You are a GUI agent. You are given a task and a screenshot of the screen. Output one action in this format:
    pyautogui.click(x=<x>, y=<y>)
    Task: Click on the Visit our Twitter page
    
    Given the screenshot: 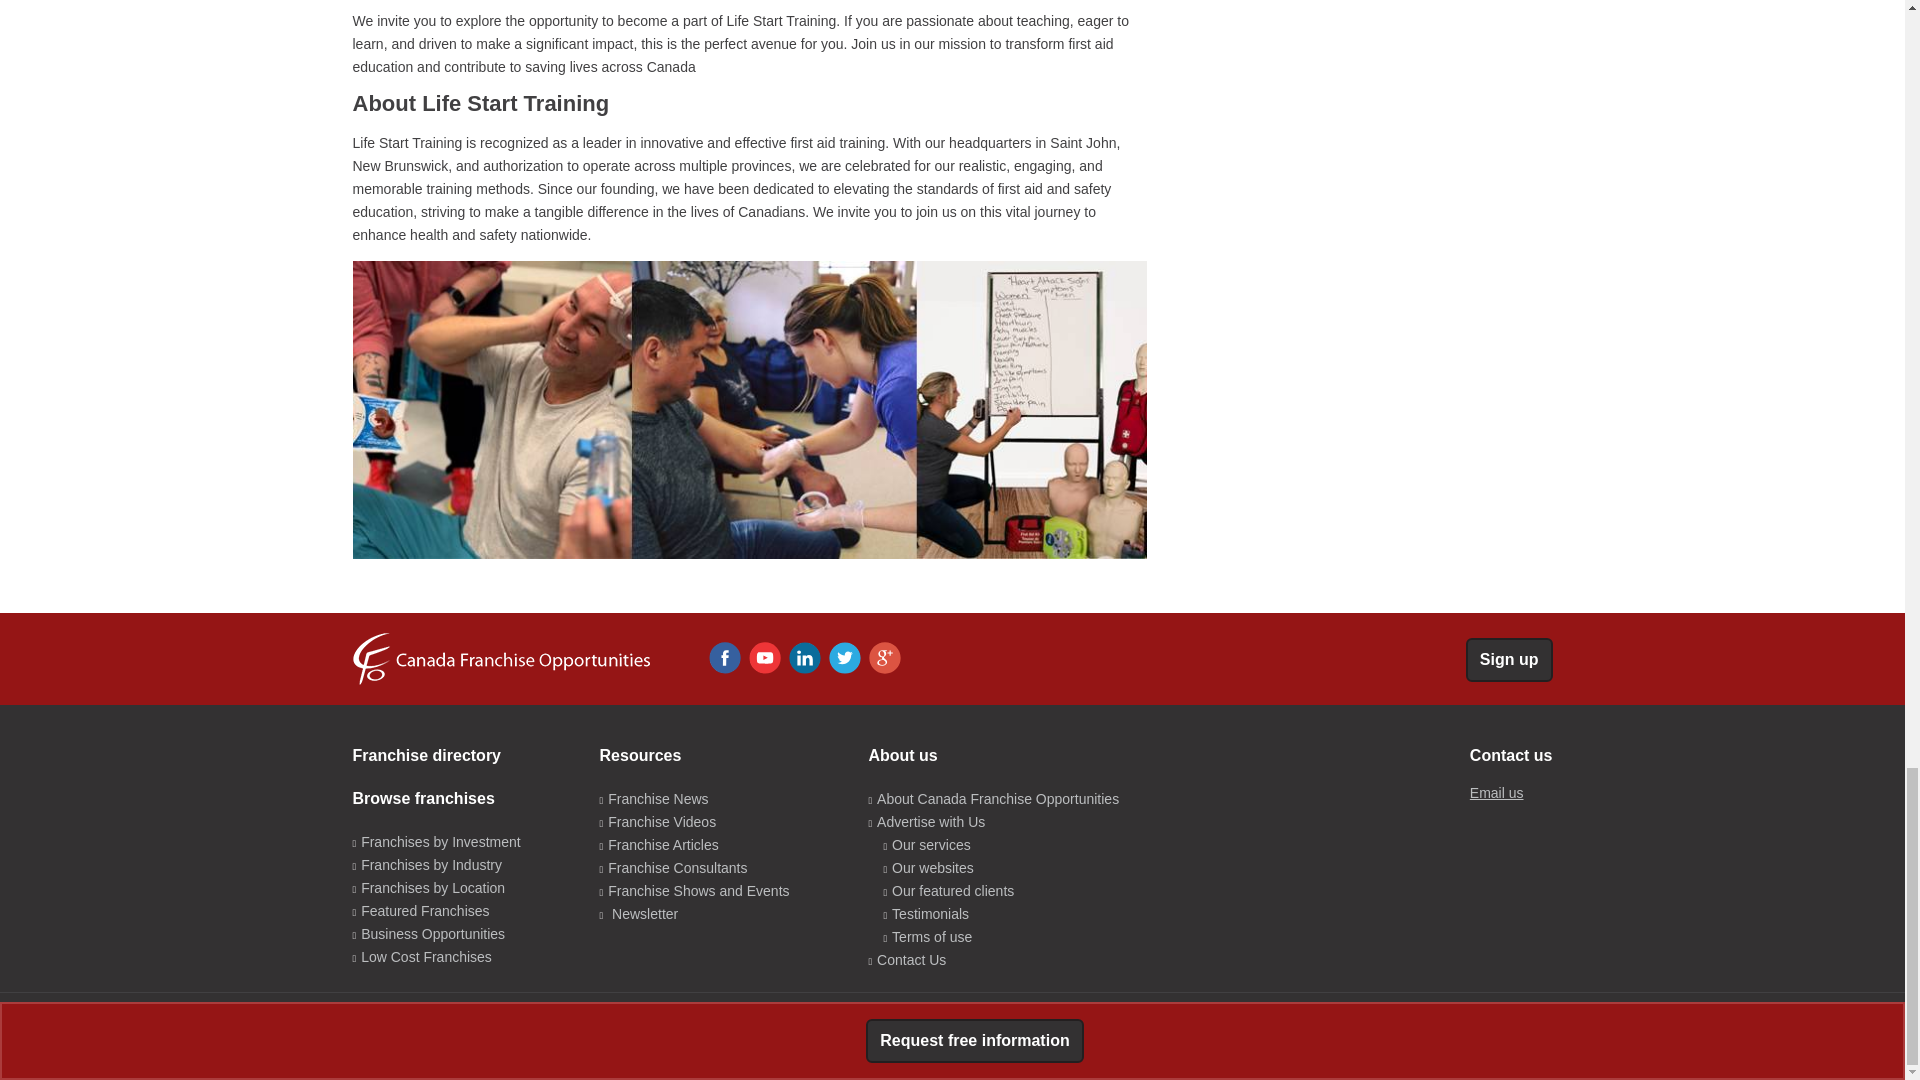 What is the action you would take?
    pyautogui.click(x=844, y=657)
    